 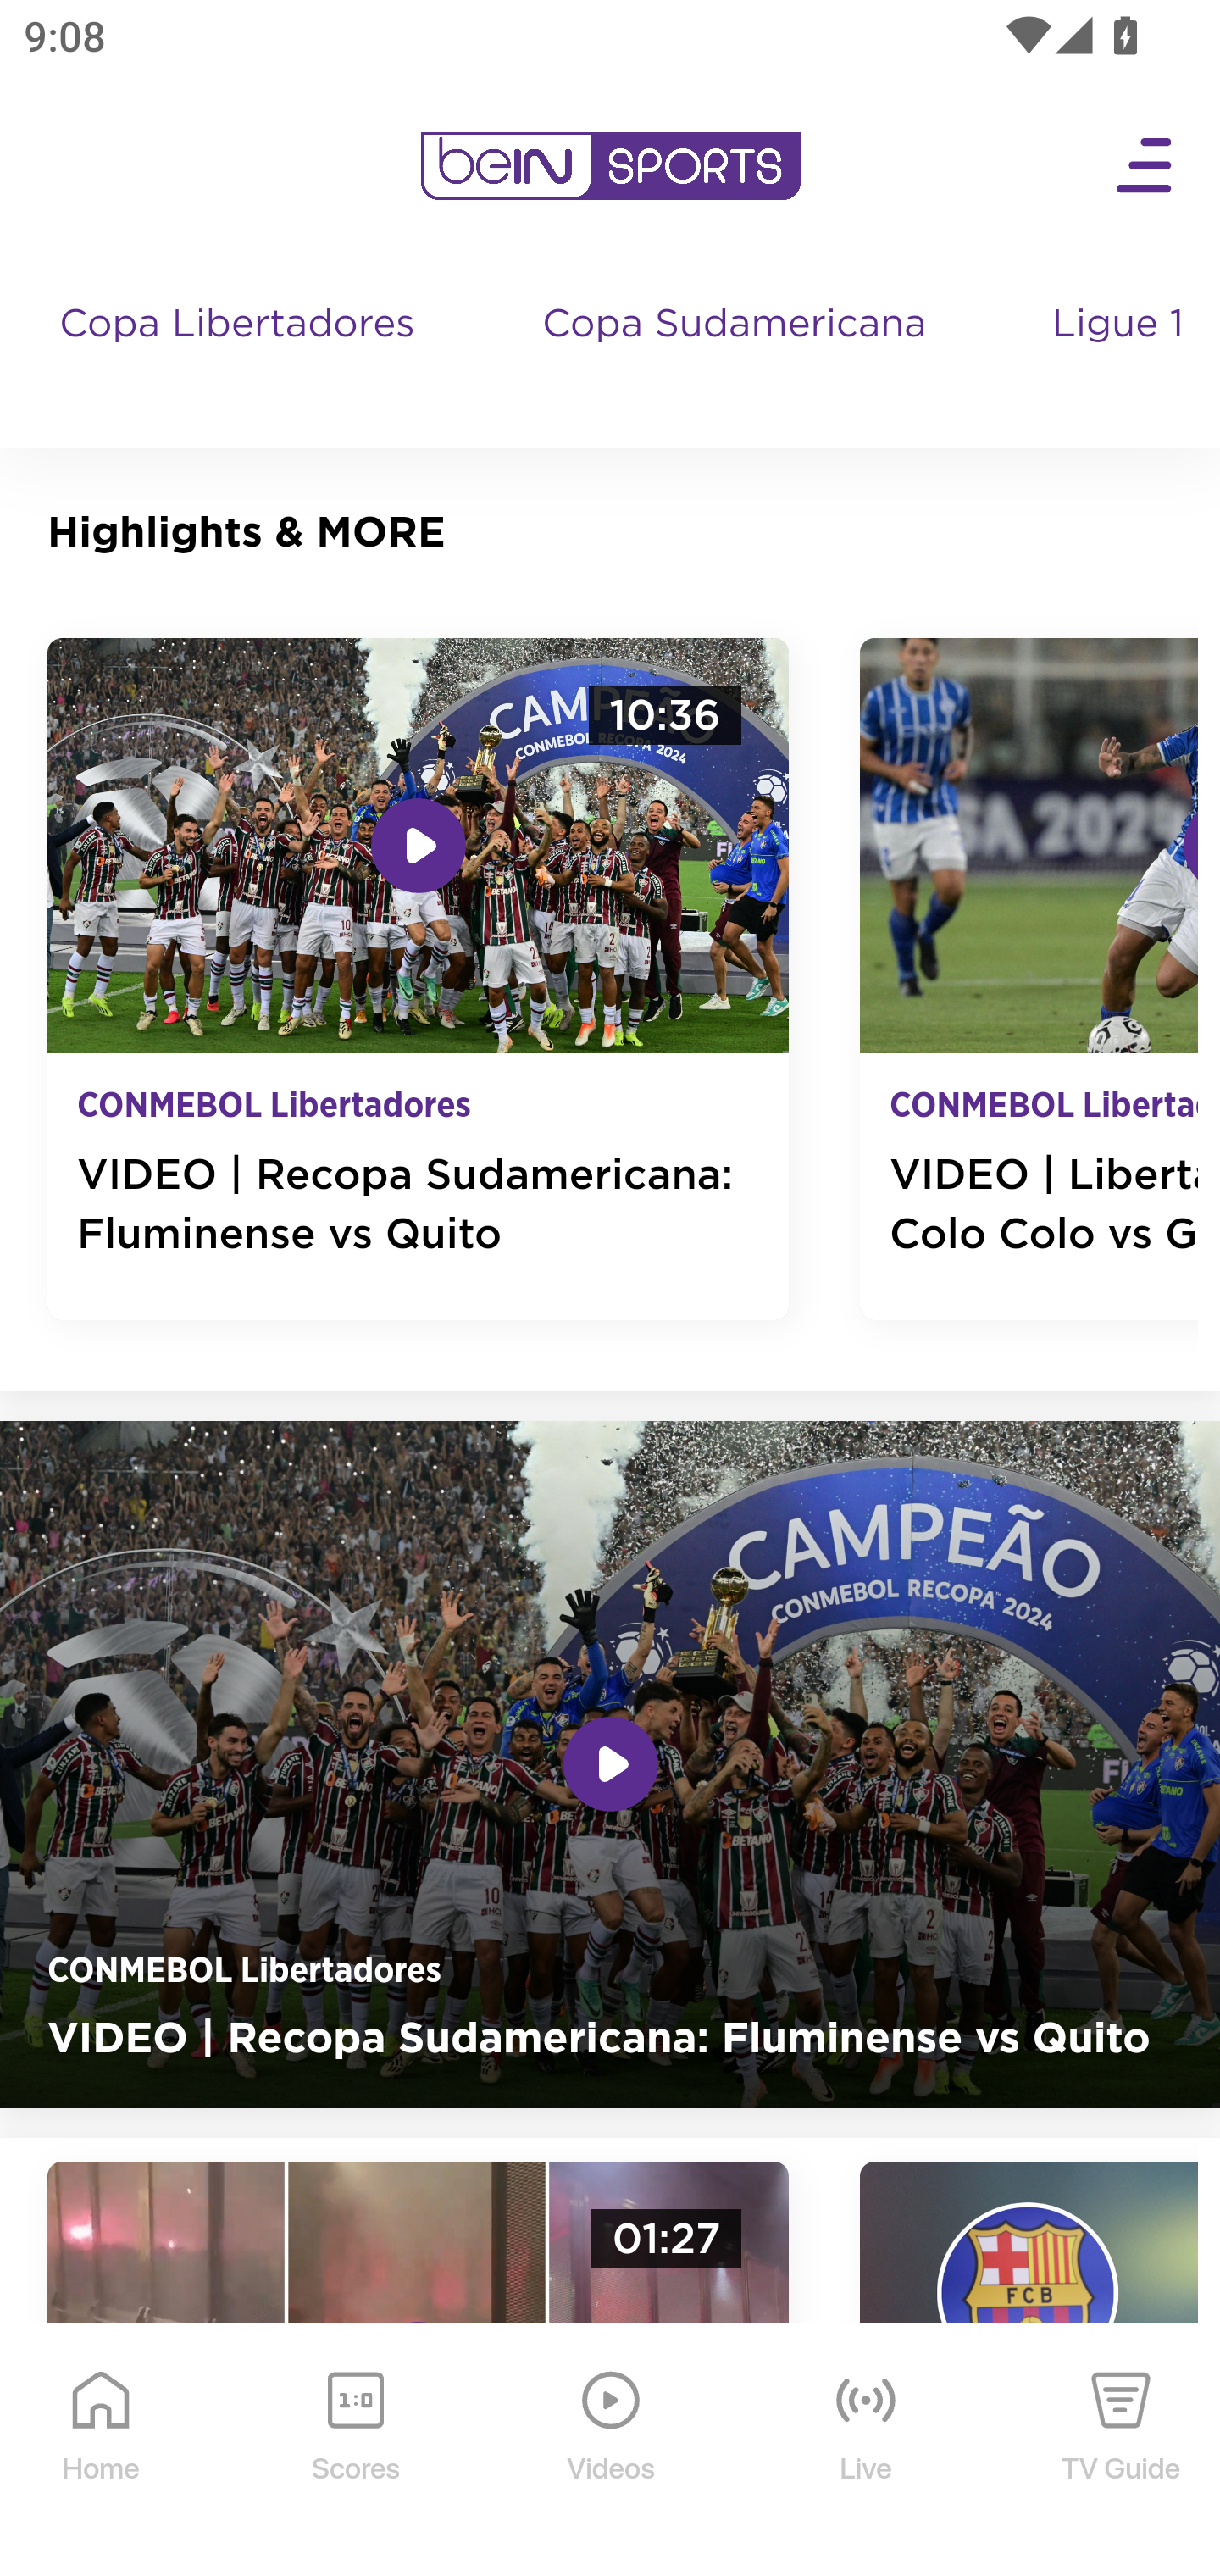 I want to click on en-us?platform=mobile_android bein logo, so click(x=610, y=166).